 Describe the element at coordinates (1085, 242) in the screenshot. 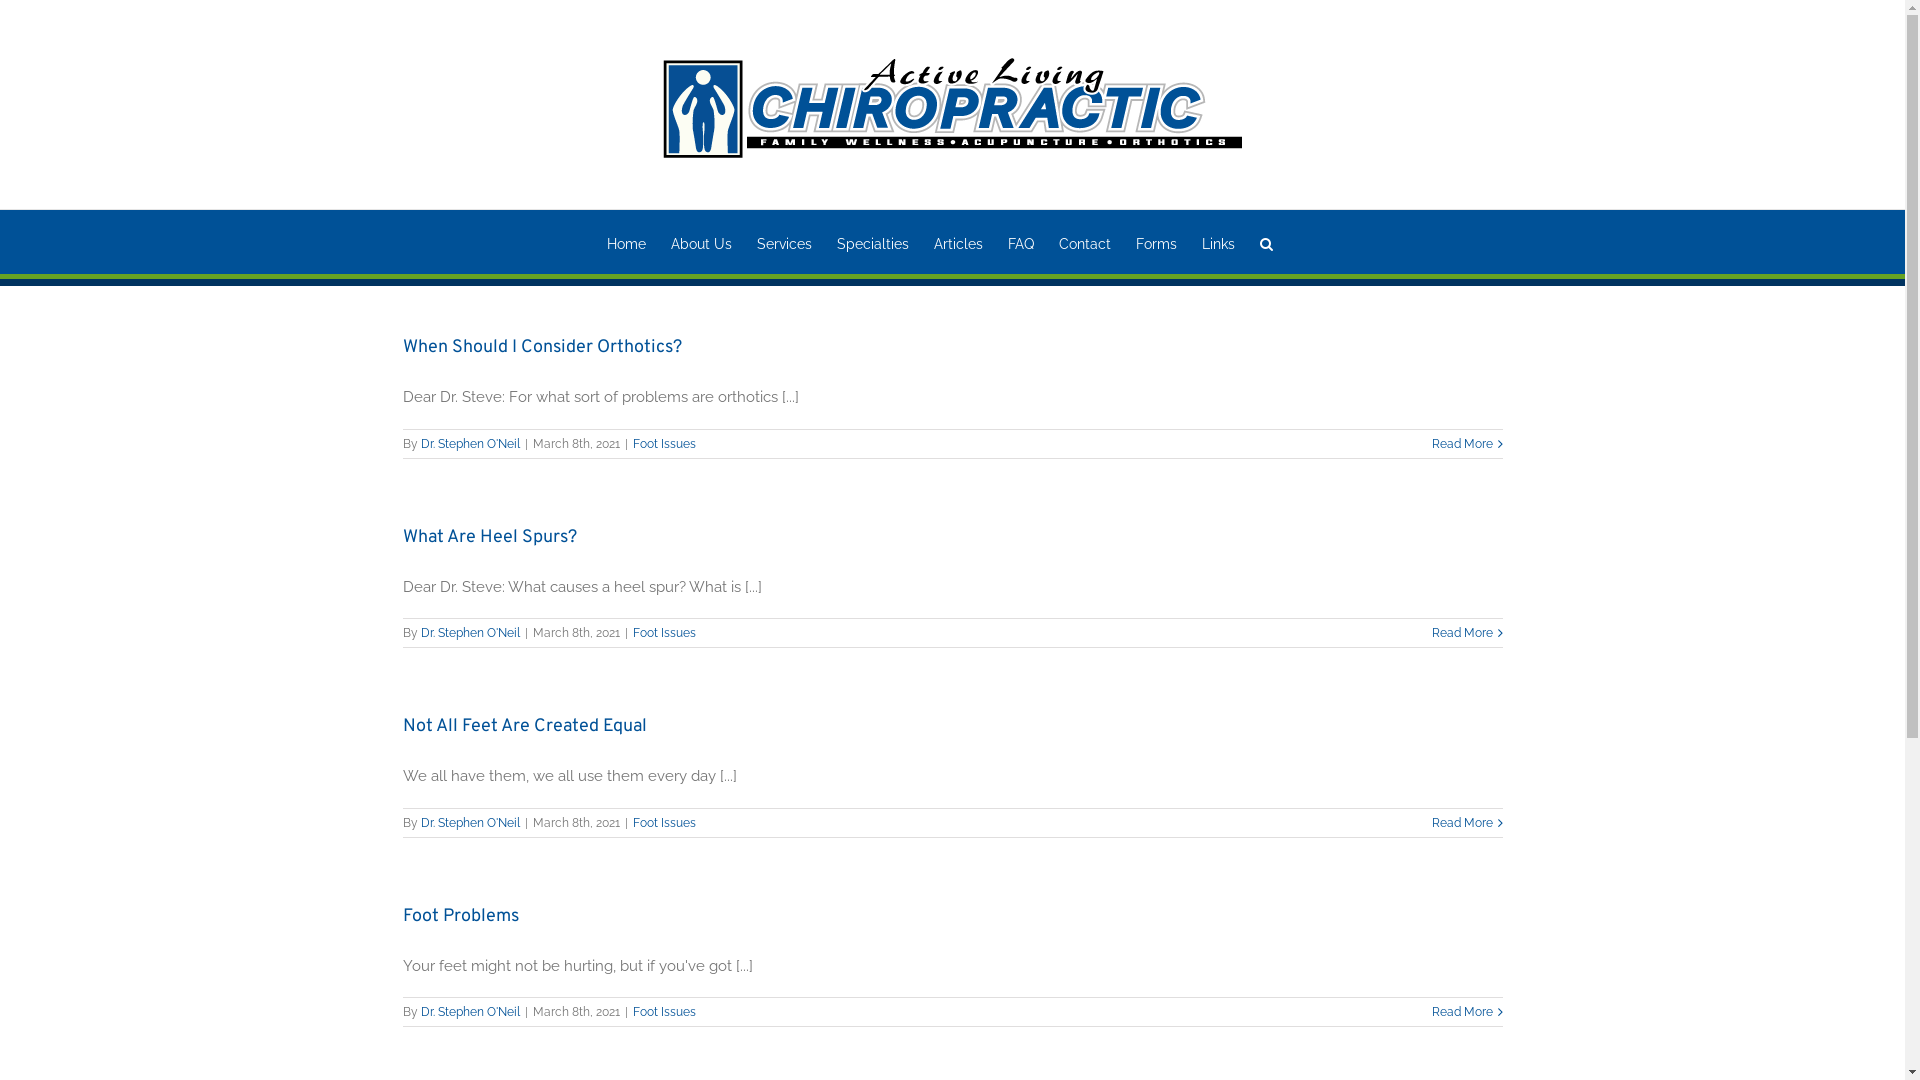

I see `Contact` at that location.